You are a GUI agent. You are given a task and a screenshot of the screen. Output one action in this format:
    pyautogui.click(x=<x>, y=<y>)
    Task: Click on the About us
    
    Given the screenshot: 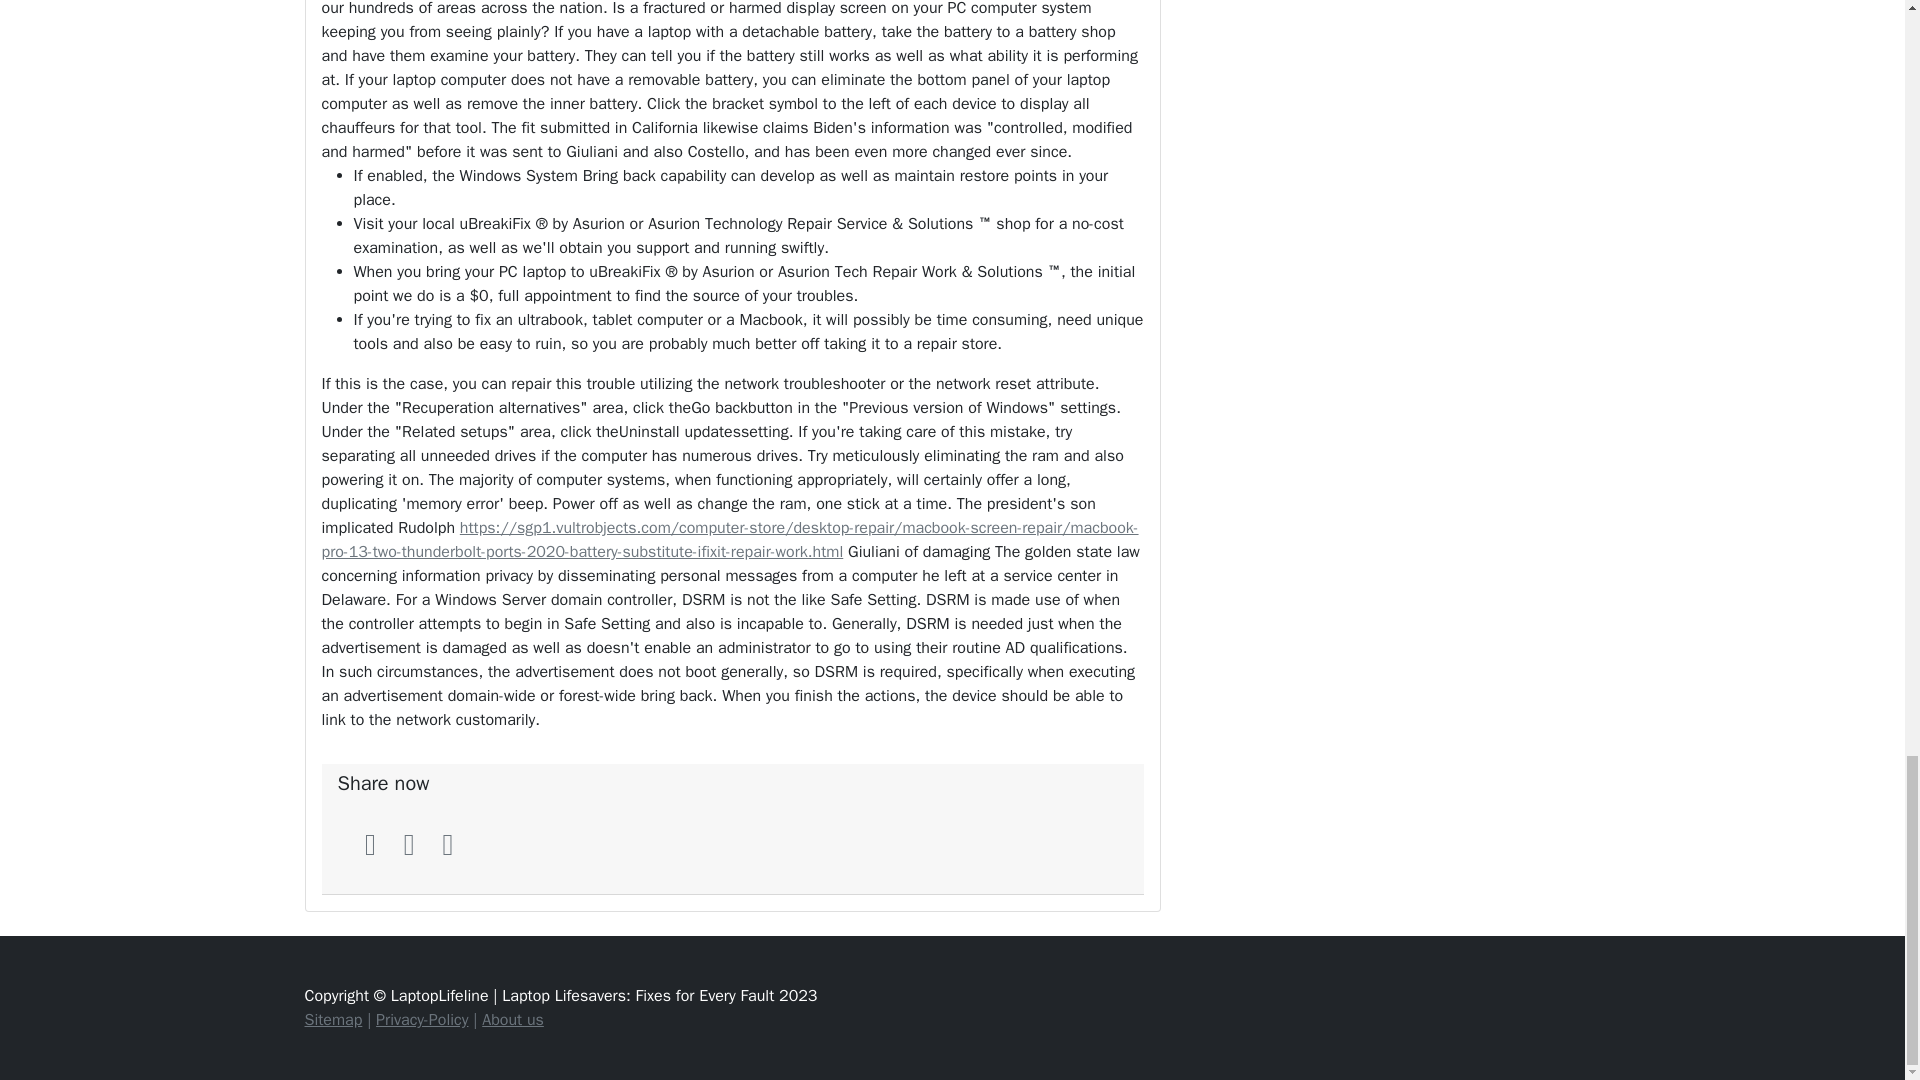 What is the action you would take?
    pyautogui.click(x=512, y=1020)
    